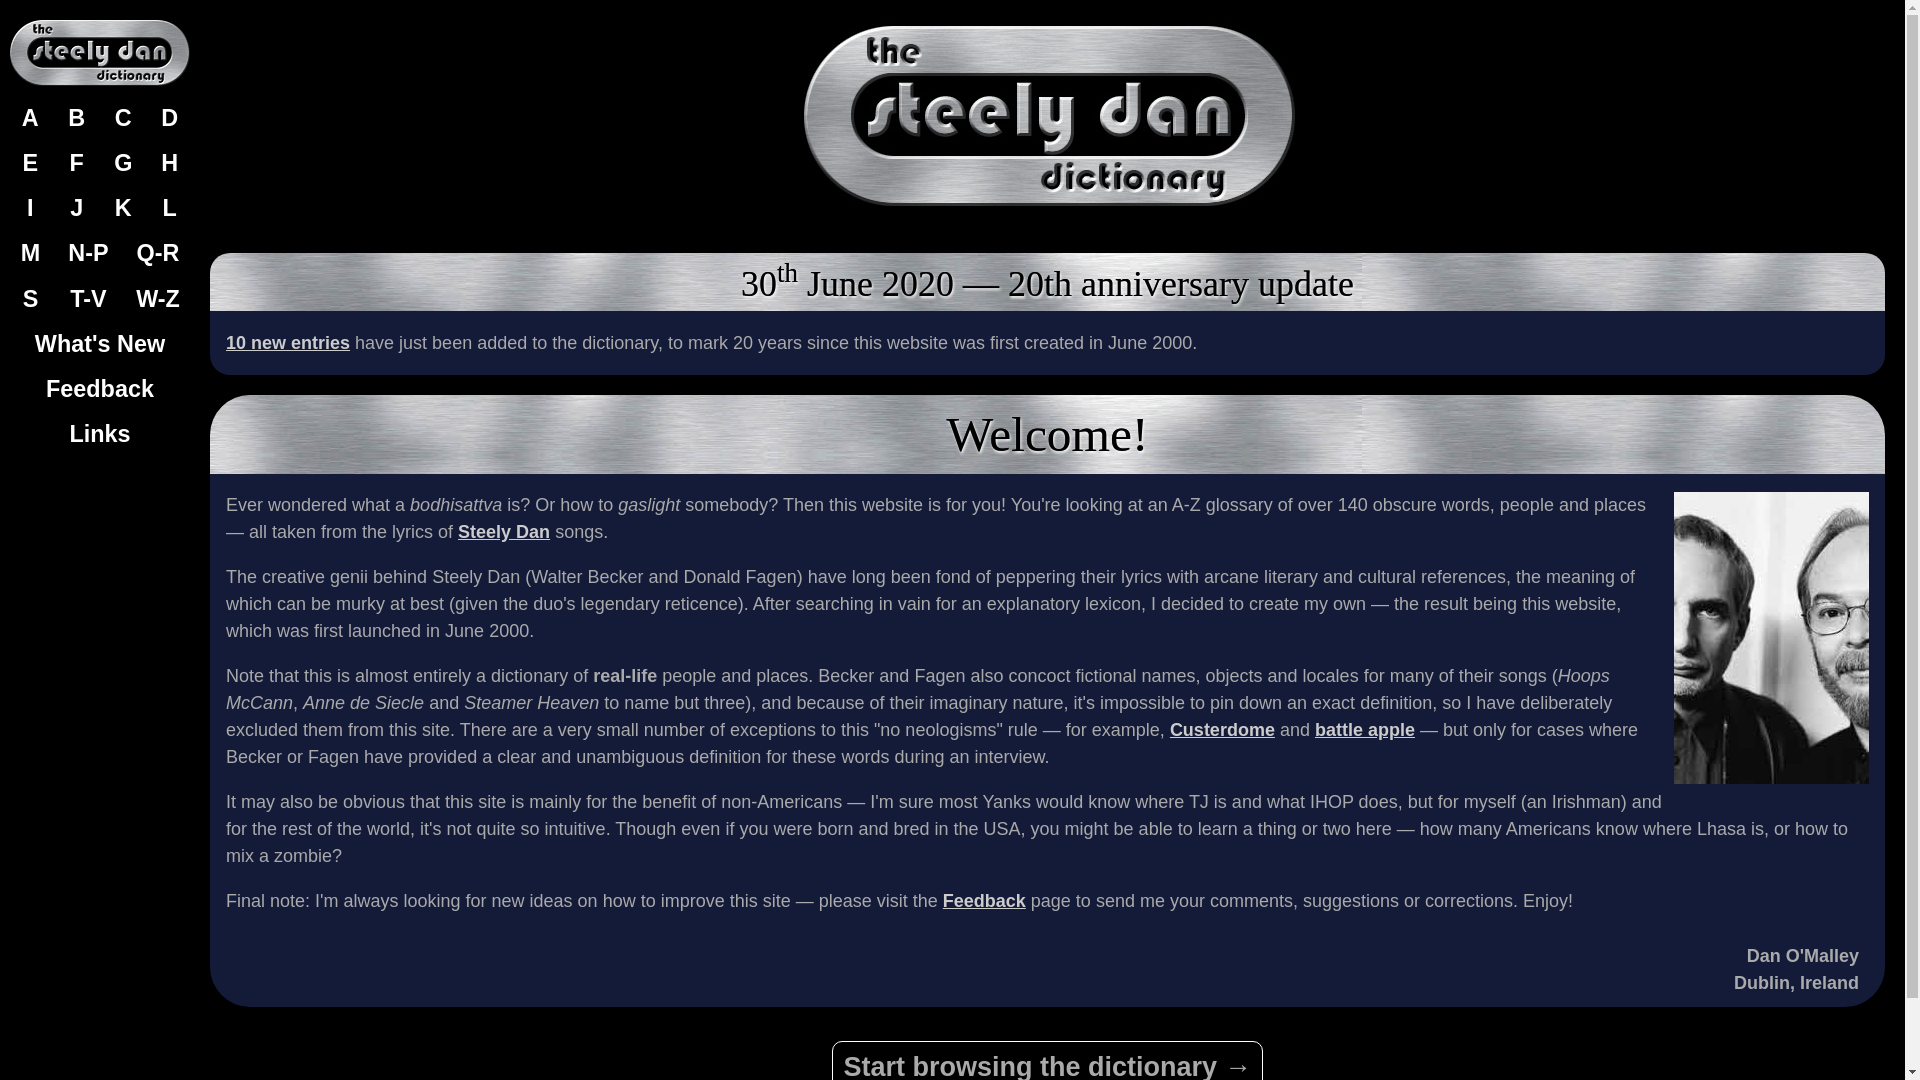  Describe the element at coordinates (984, 901) in the screenshot. I see `Feedback` at that location.